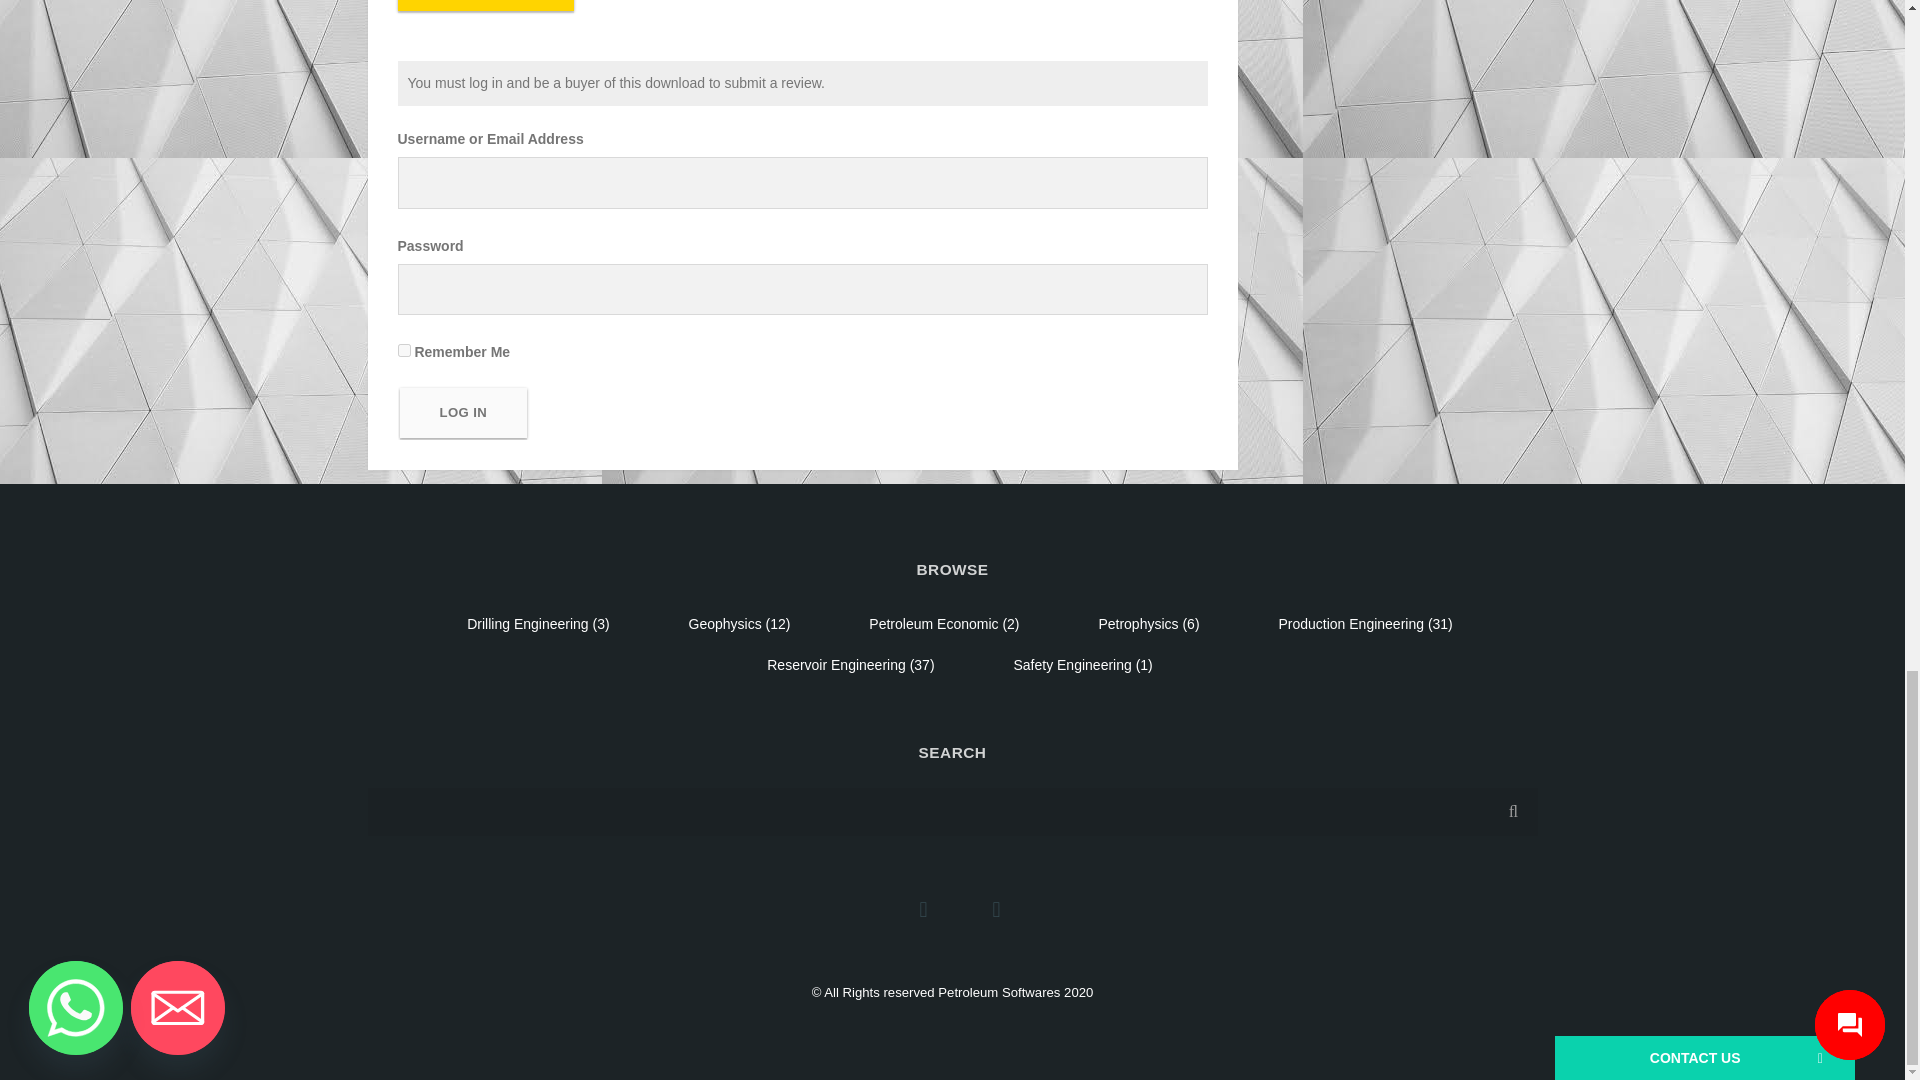  I want to click on Search, so click(1513, 812).